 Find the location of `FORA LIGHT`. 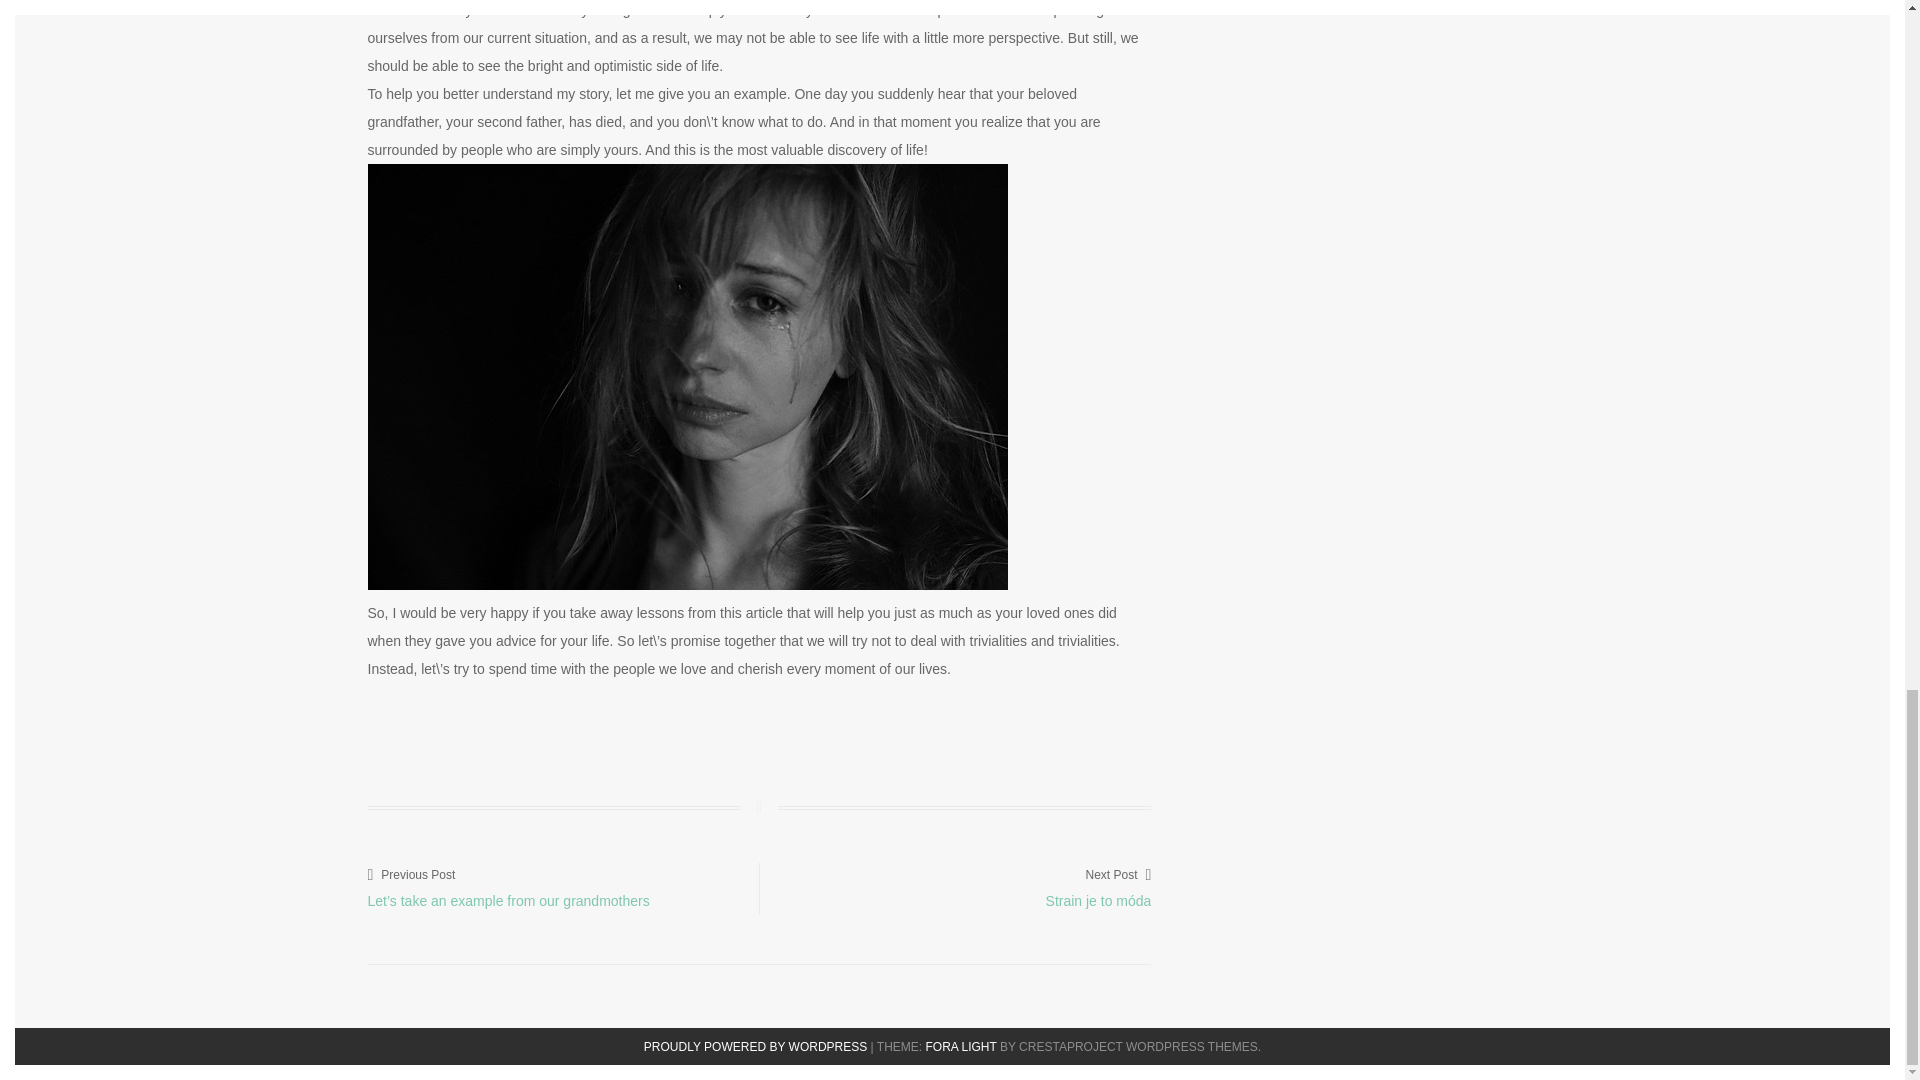

FORA LIGHT is located at coordinates (960, 1047).